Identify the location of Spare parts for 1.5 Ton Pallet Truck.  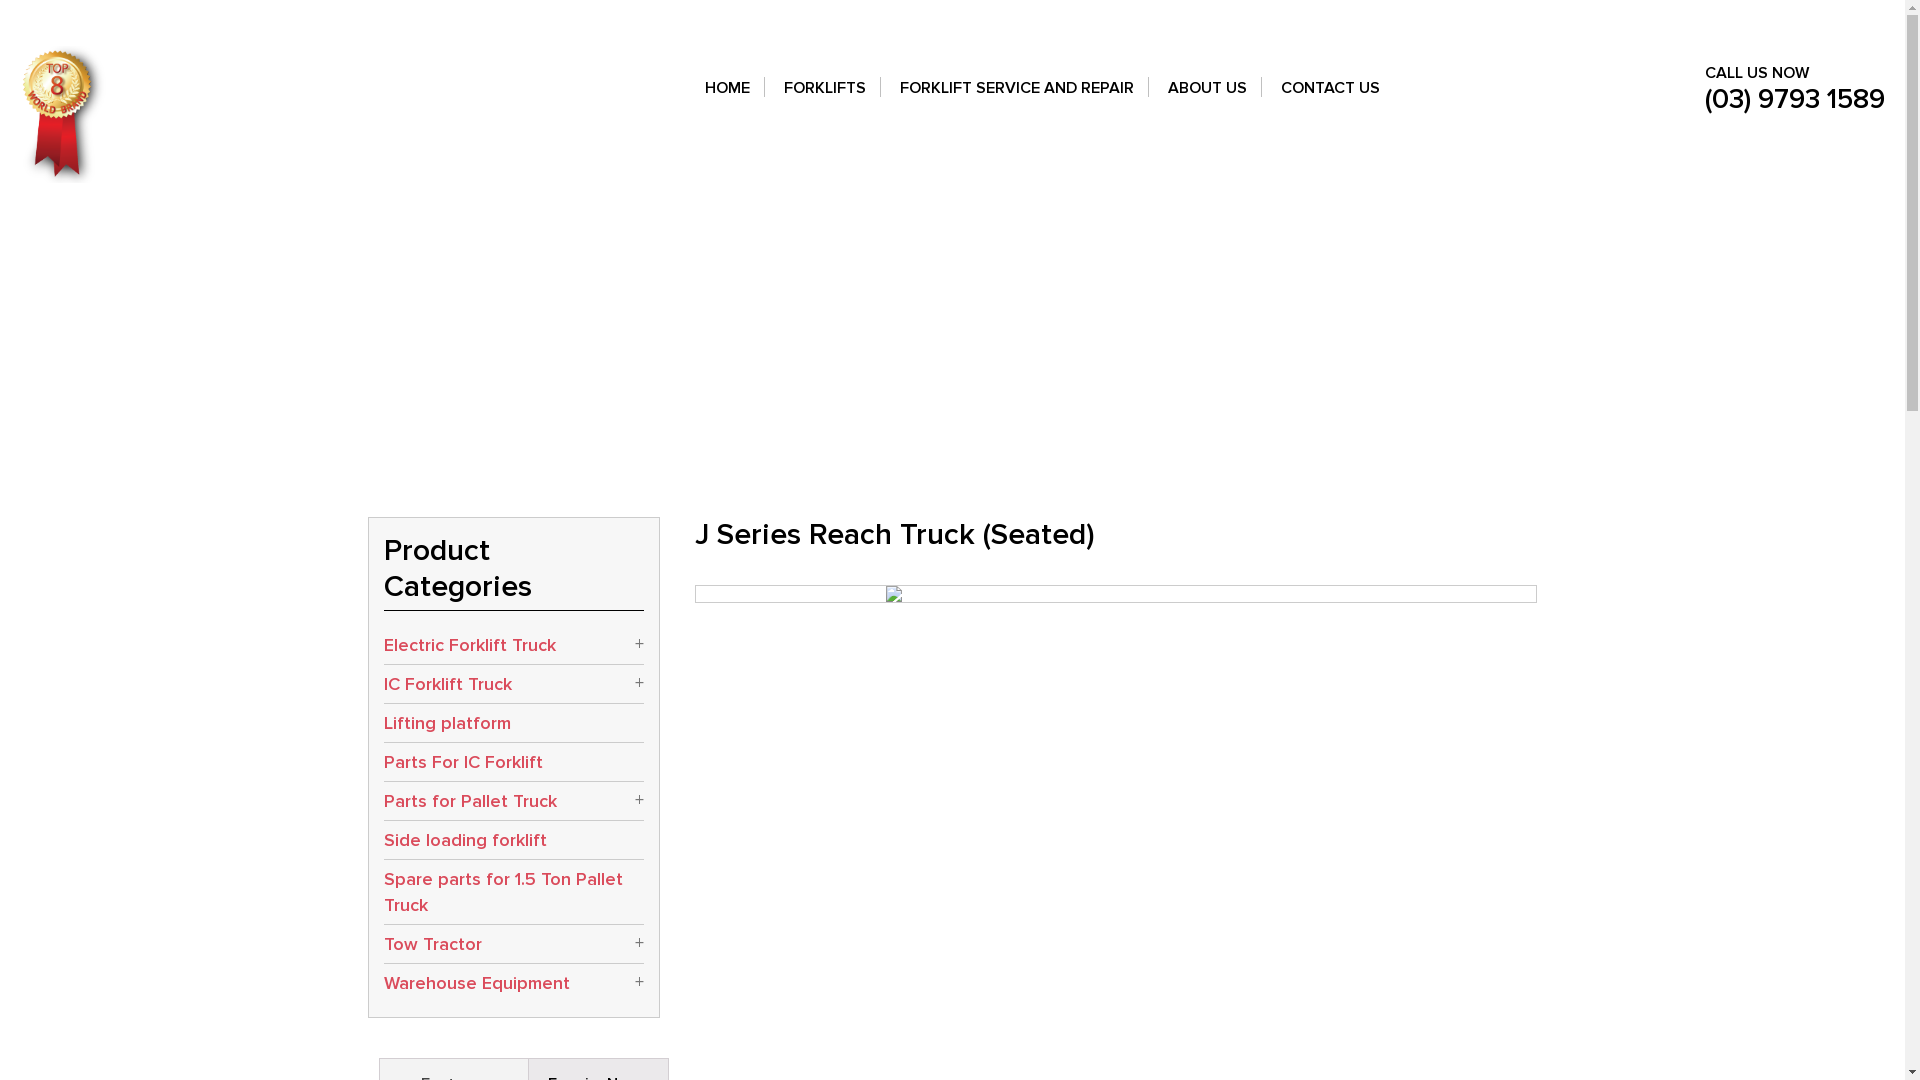
(514, 892).